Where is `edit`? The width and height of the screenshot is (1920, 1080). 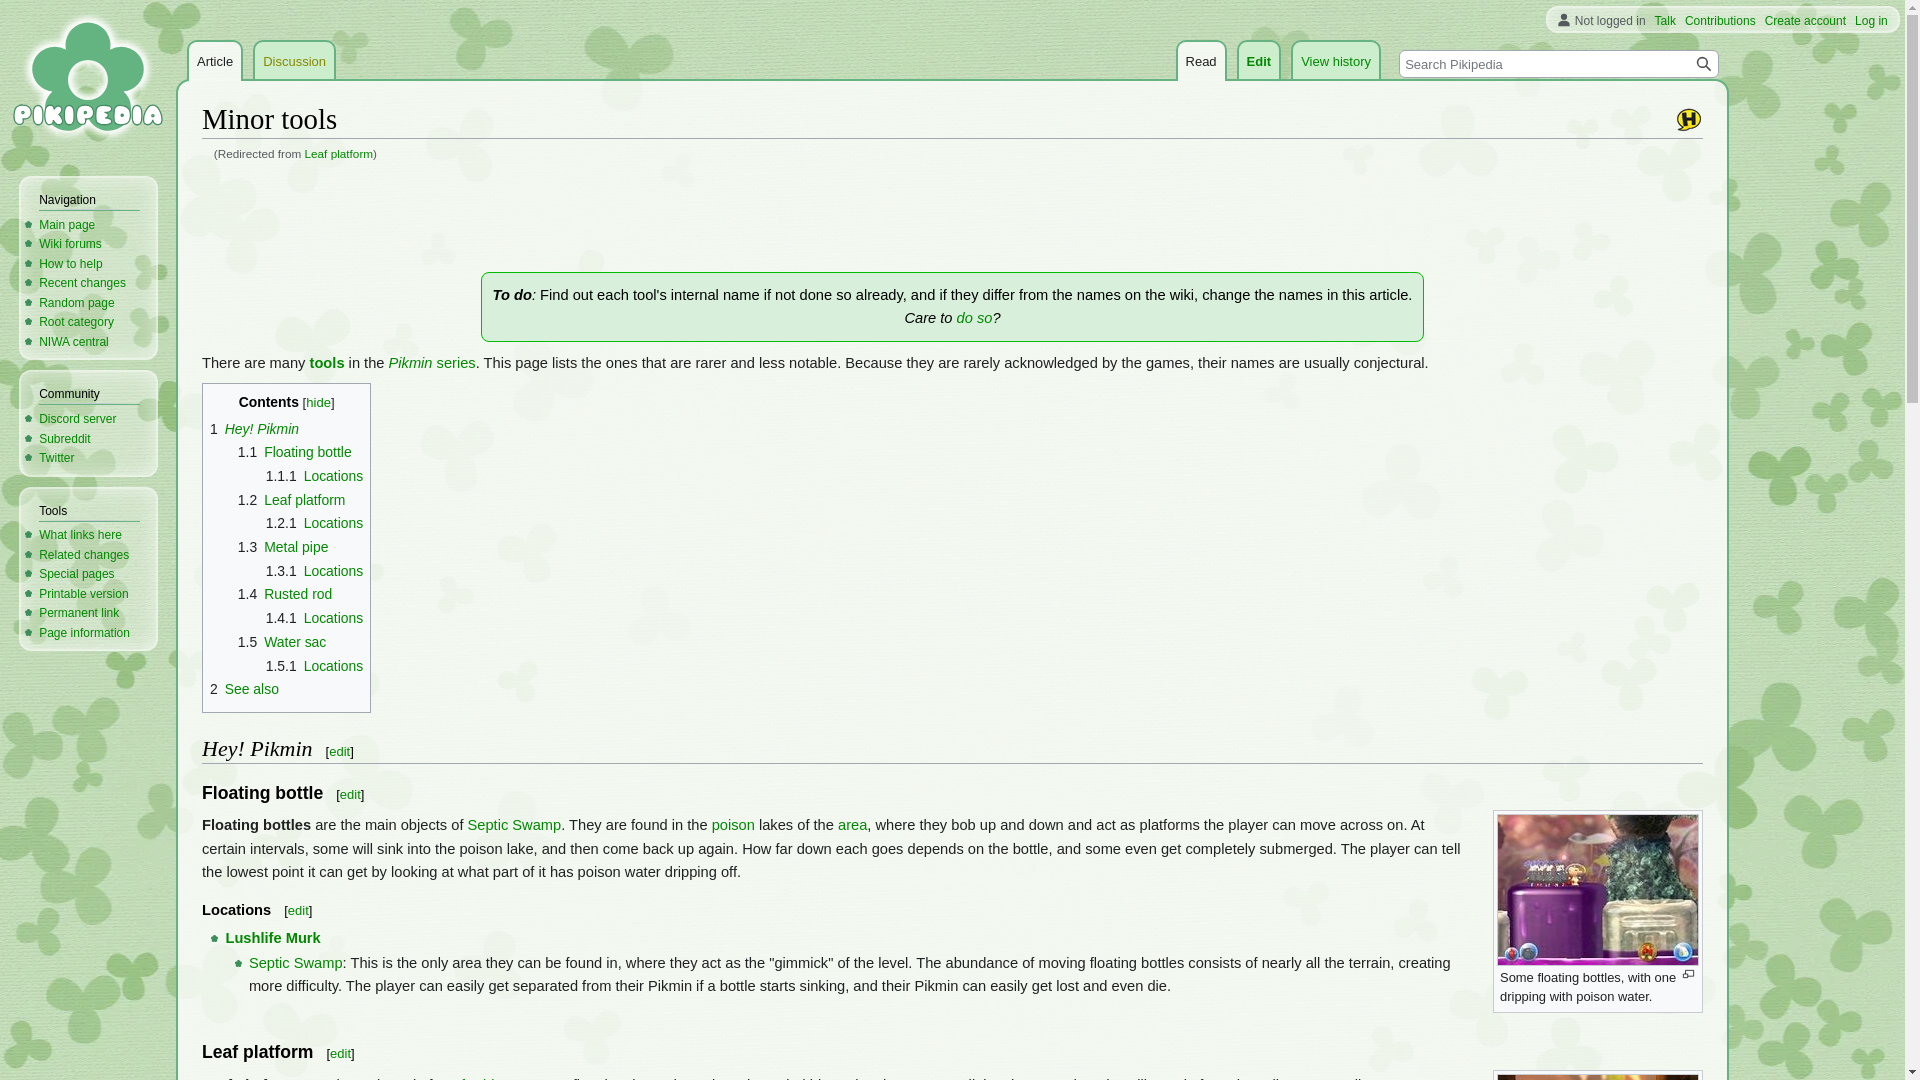 edit is located at coordinates (350, 794).